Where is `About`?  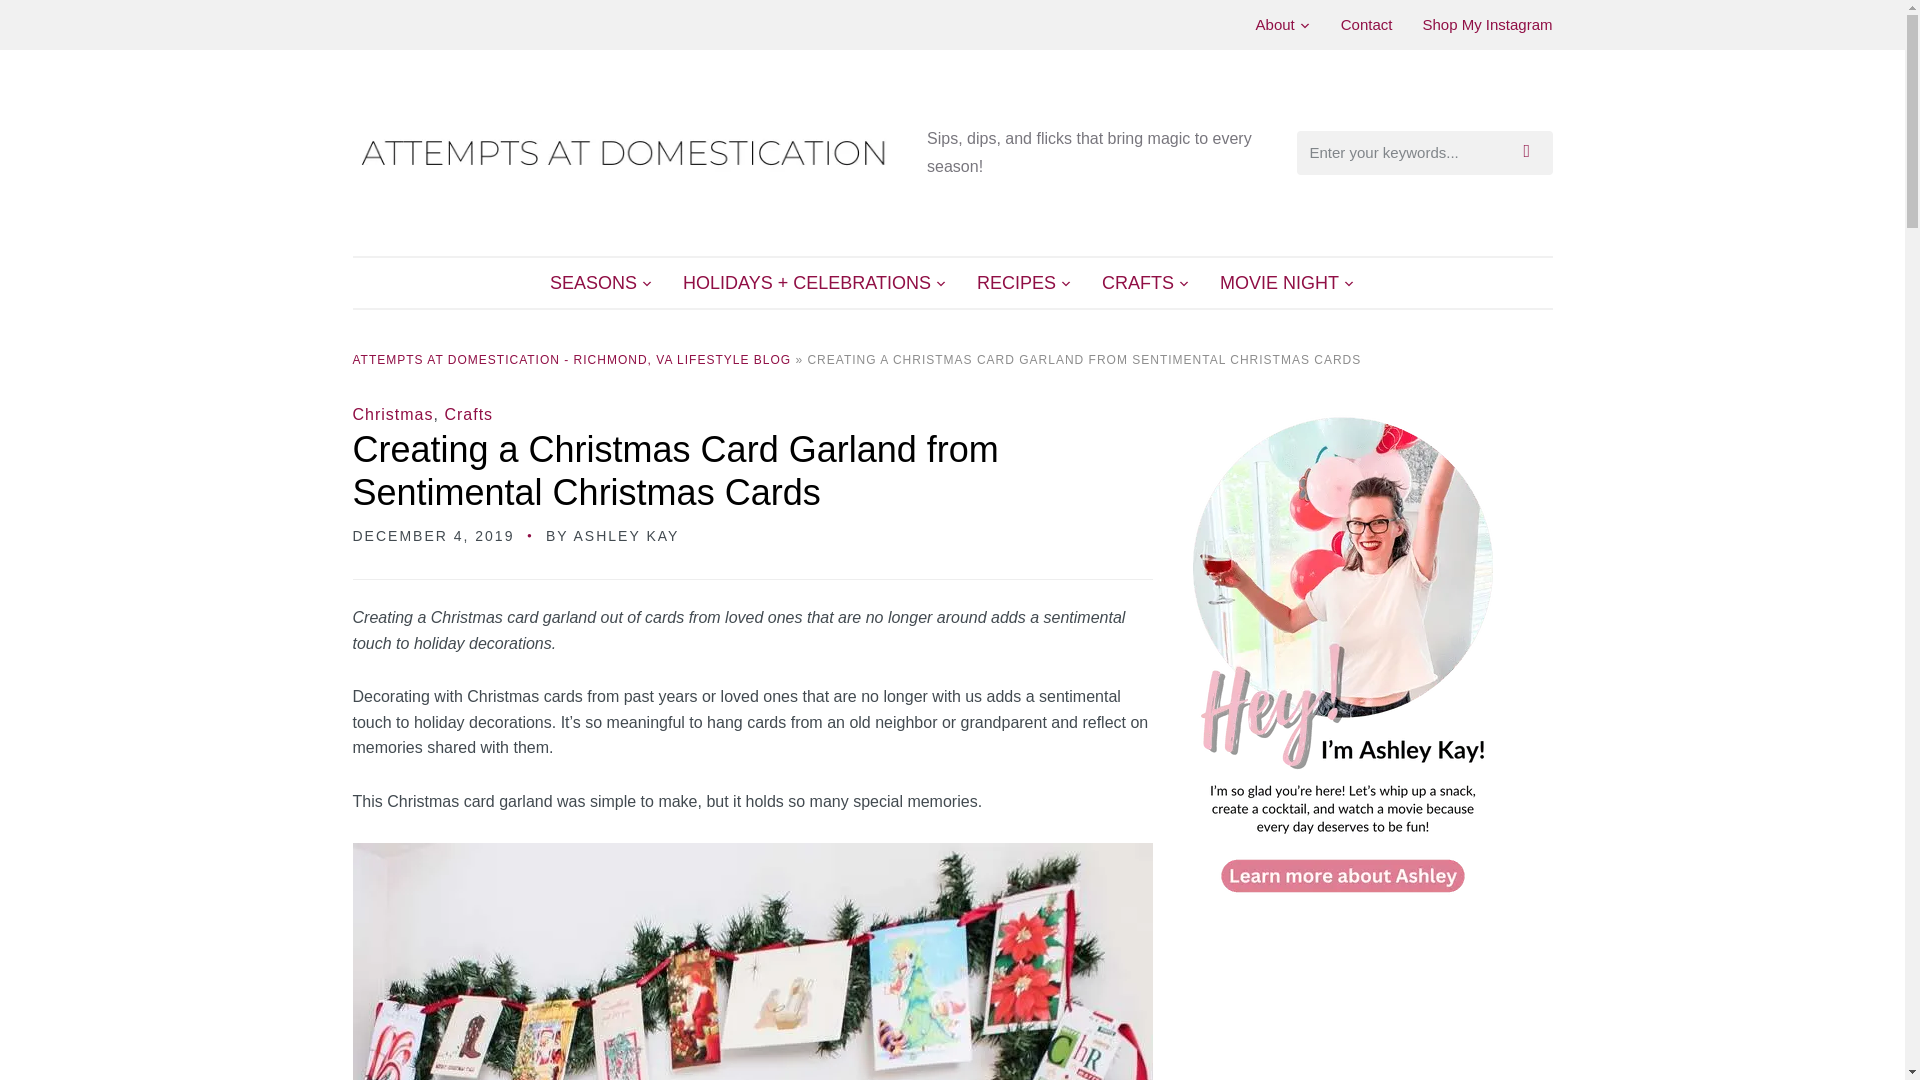 About is located at coordinates (1283, 24).